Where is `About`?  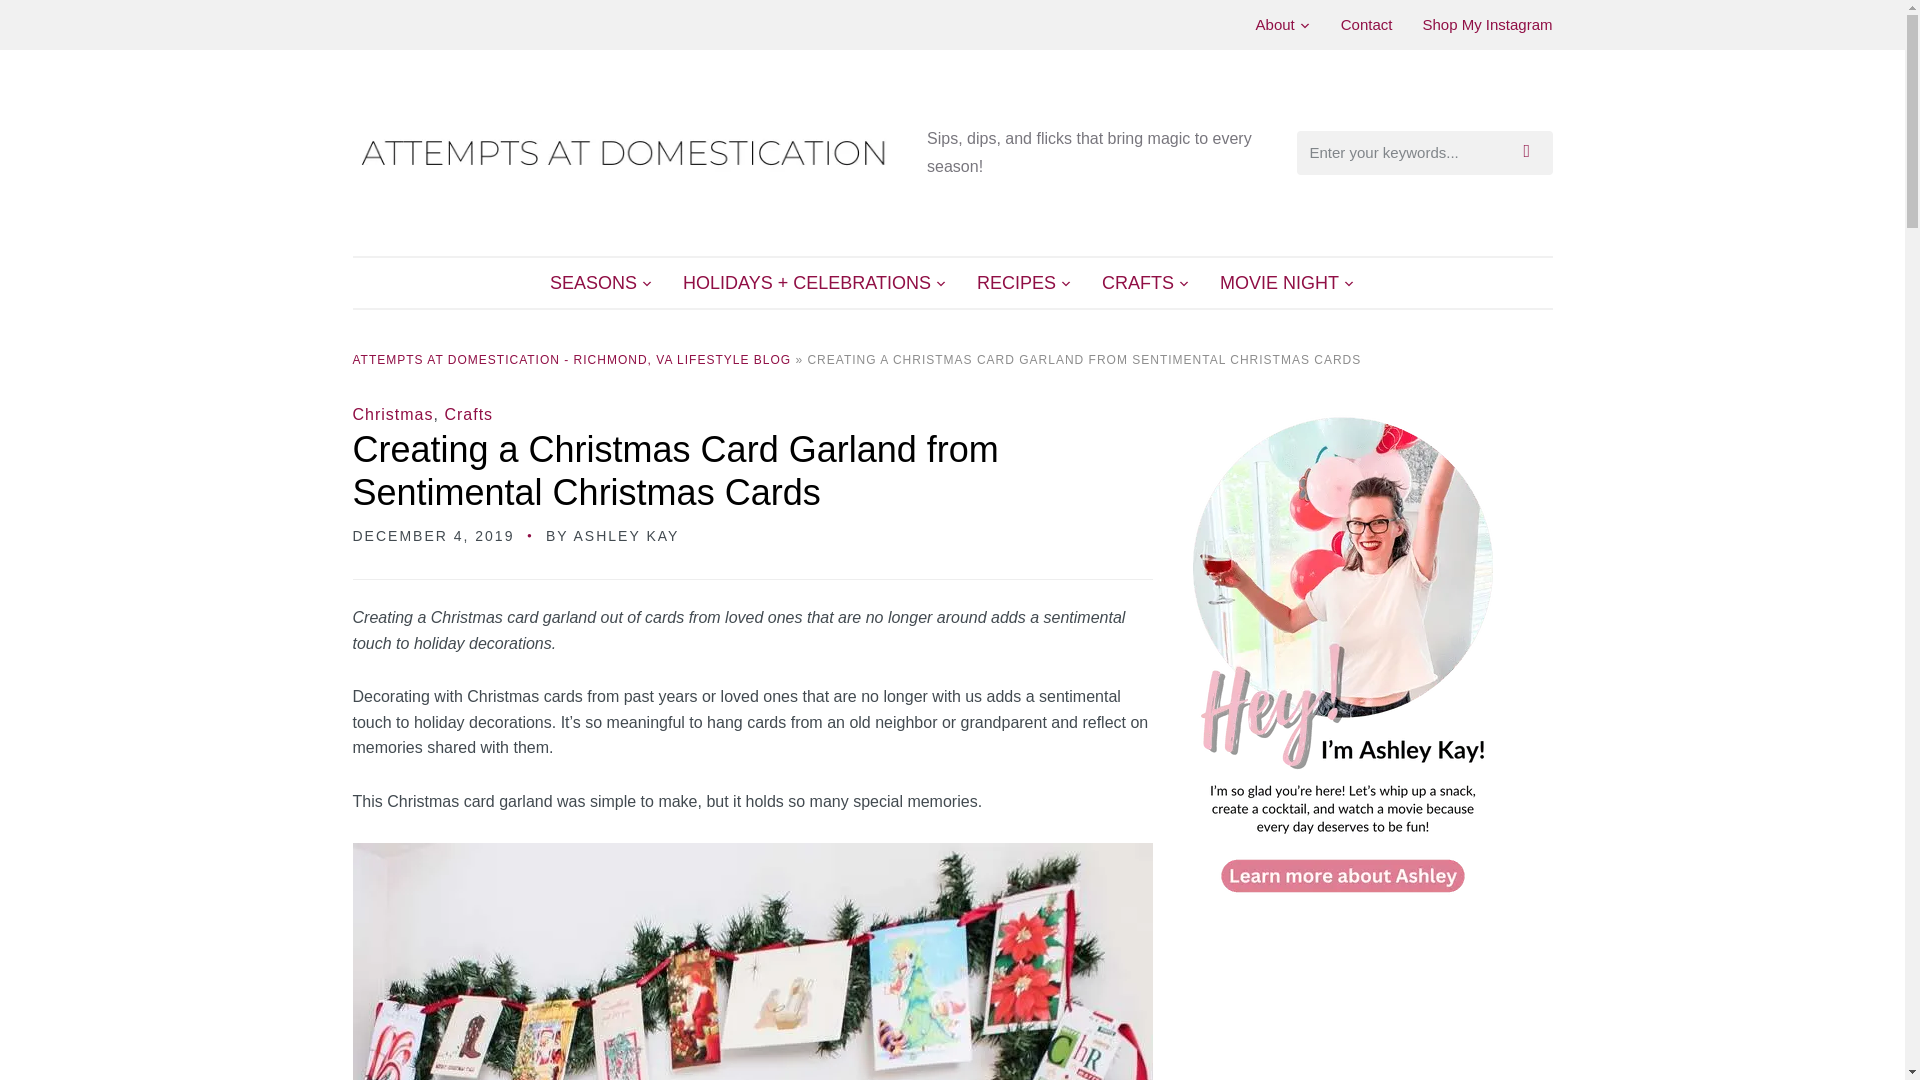 About is located at coordinates (1283, 24).